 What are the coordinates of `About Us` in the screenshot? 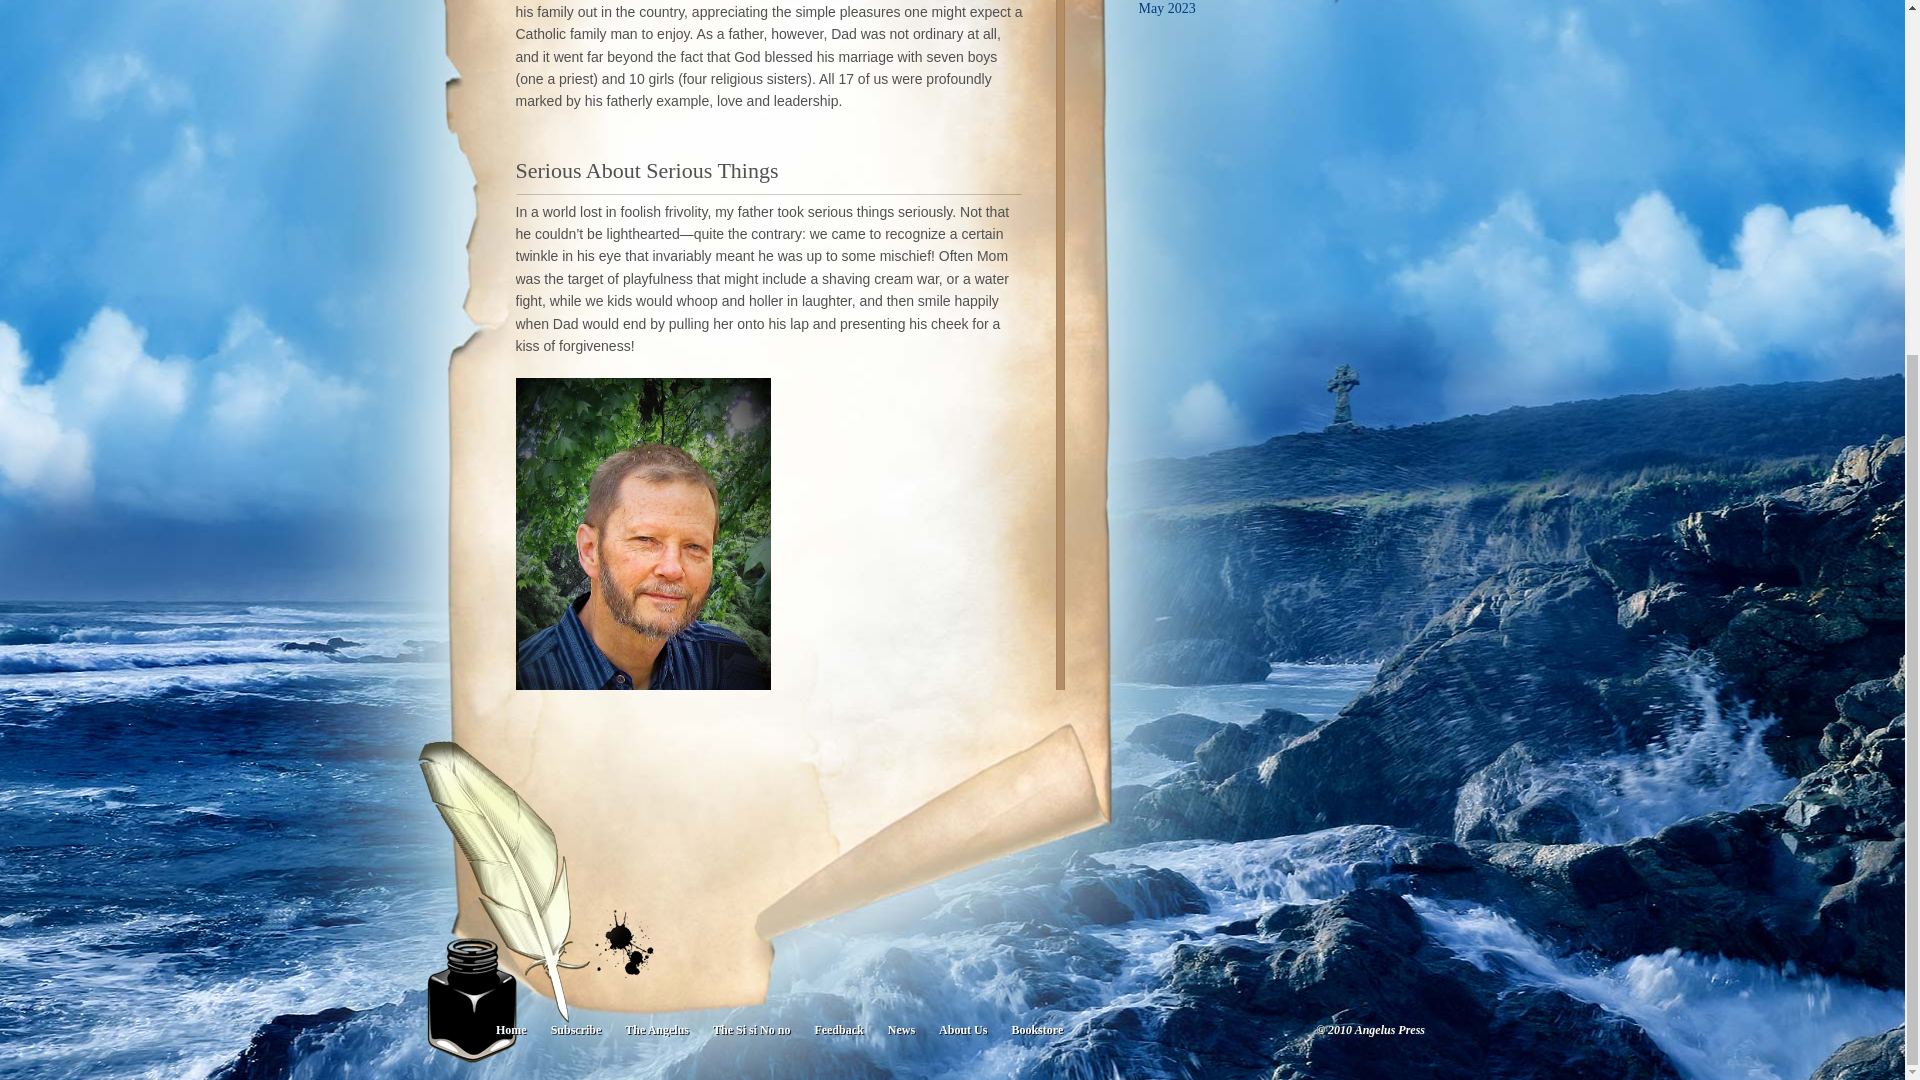 It's located at (962, 1029).